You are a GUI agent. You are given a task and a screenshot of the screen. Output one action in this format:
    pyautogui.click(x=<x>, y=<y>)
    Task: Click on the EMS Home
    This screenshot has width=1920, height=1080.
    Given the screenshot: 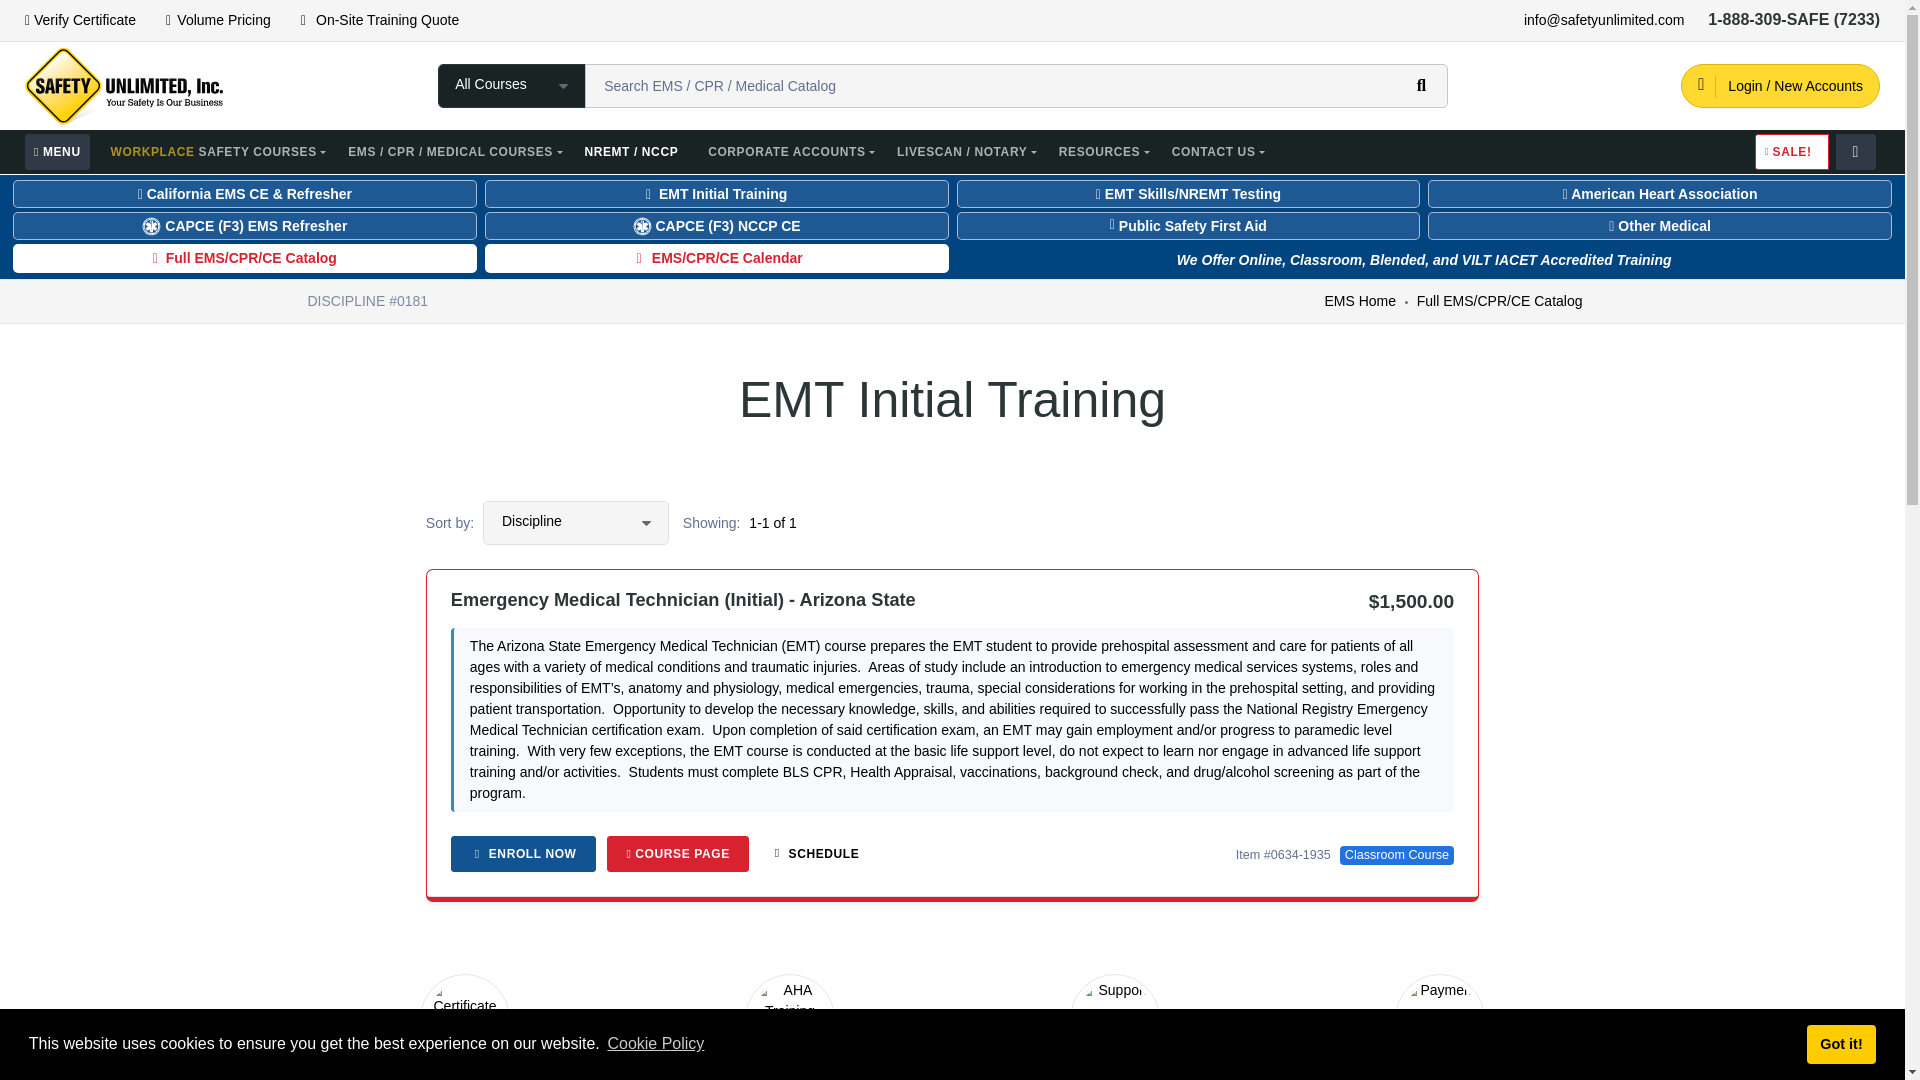 What is the action you would take?
    pyautogui.click(x=1360, y=300)
    